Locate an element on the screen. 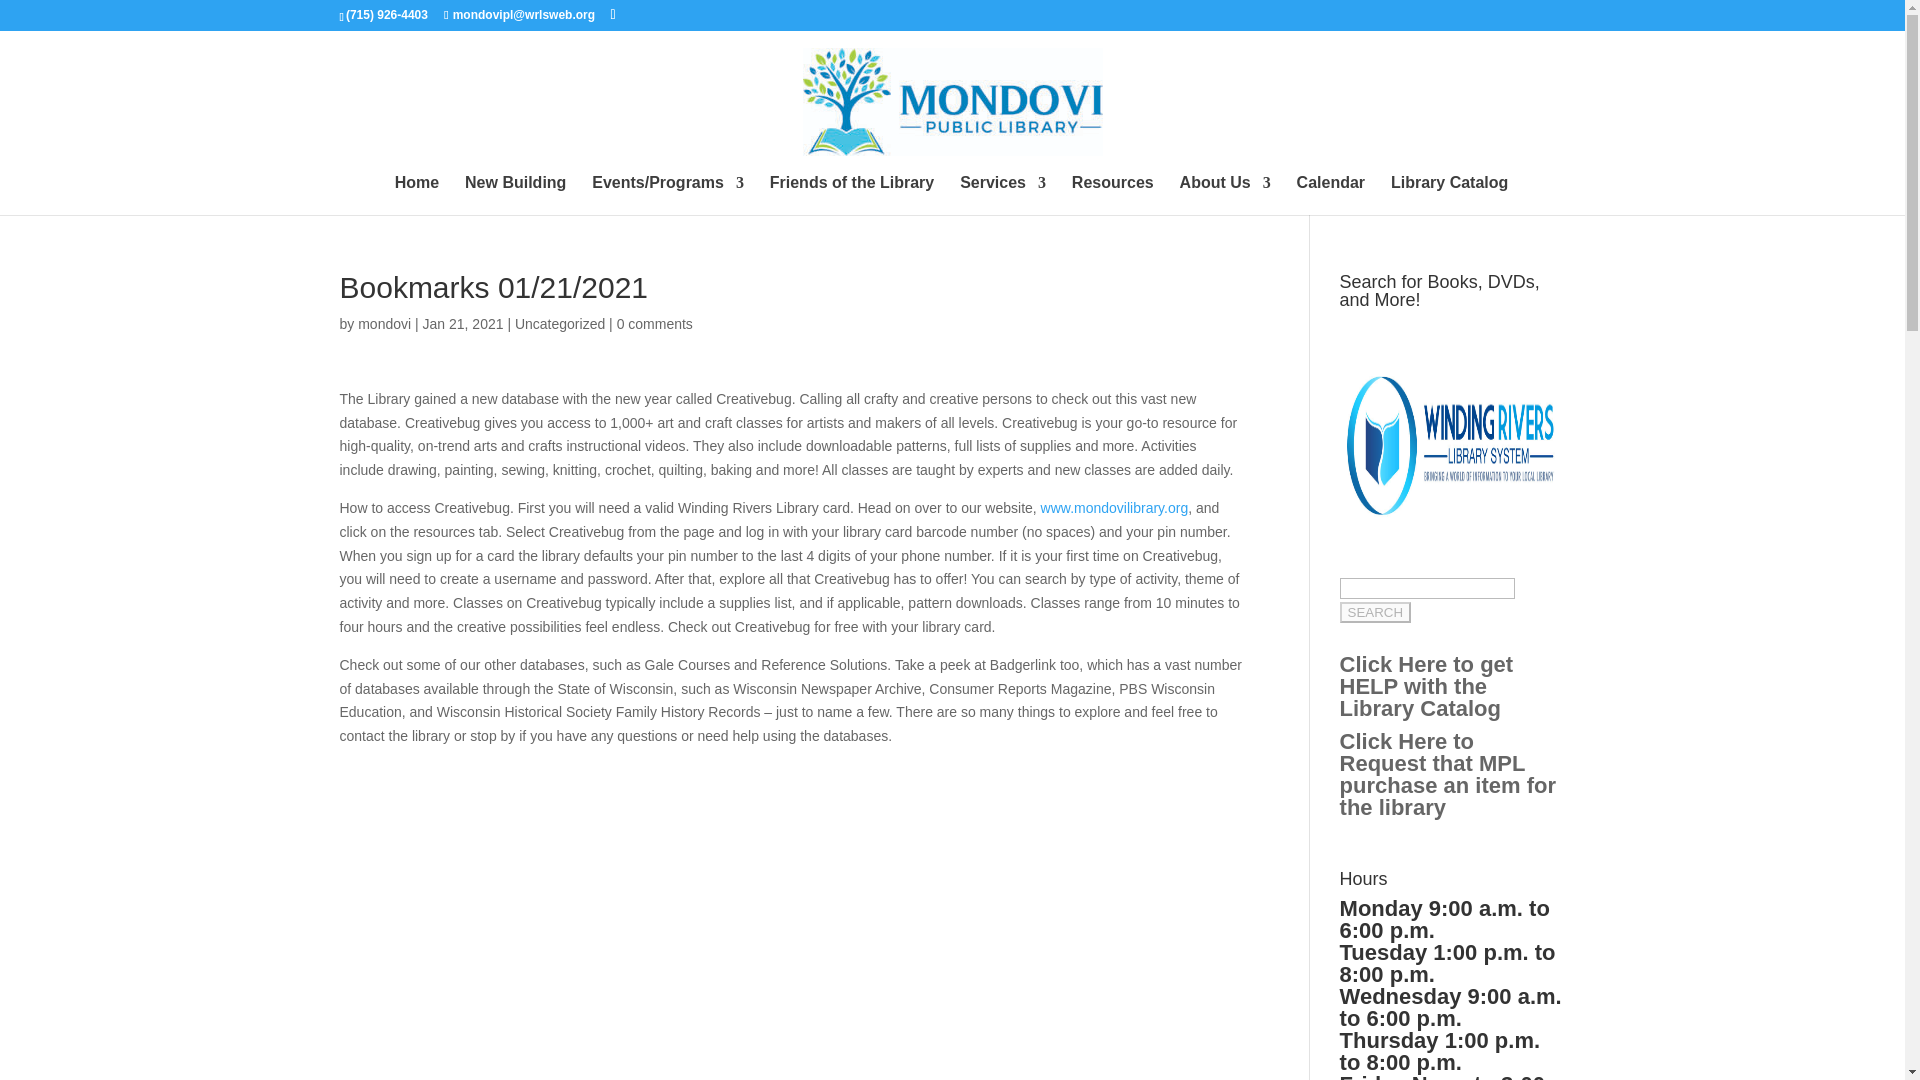 This screenshot has height=1080, width=1920. About Us is located at coordinates (1226, 195).